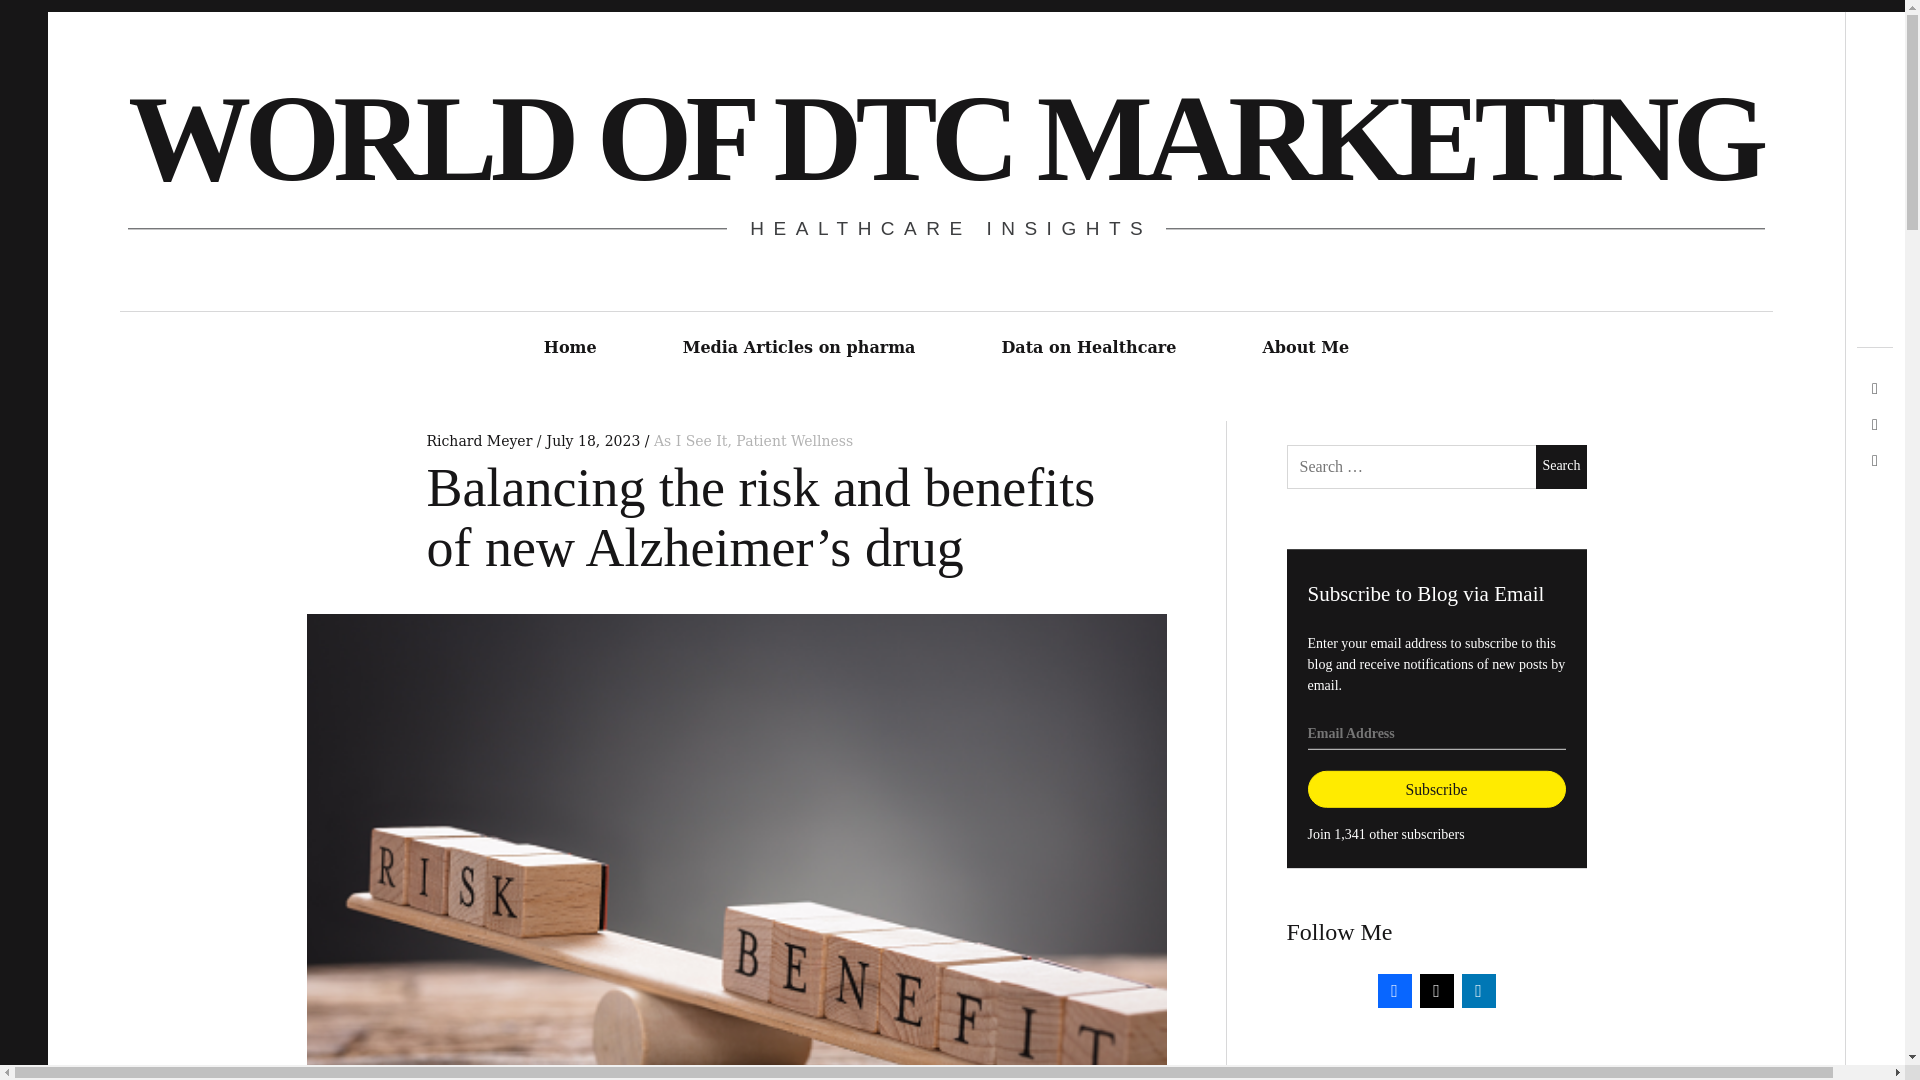 This screenshot has width=1920, height=1080. Describe the element at coordinates (798, 348) in the screenshot. I see `Media Articles on pharma` at that location.